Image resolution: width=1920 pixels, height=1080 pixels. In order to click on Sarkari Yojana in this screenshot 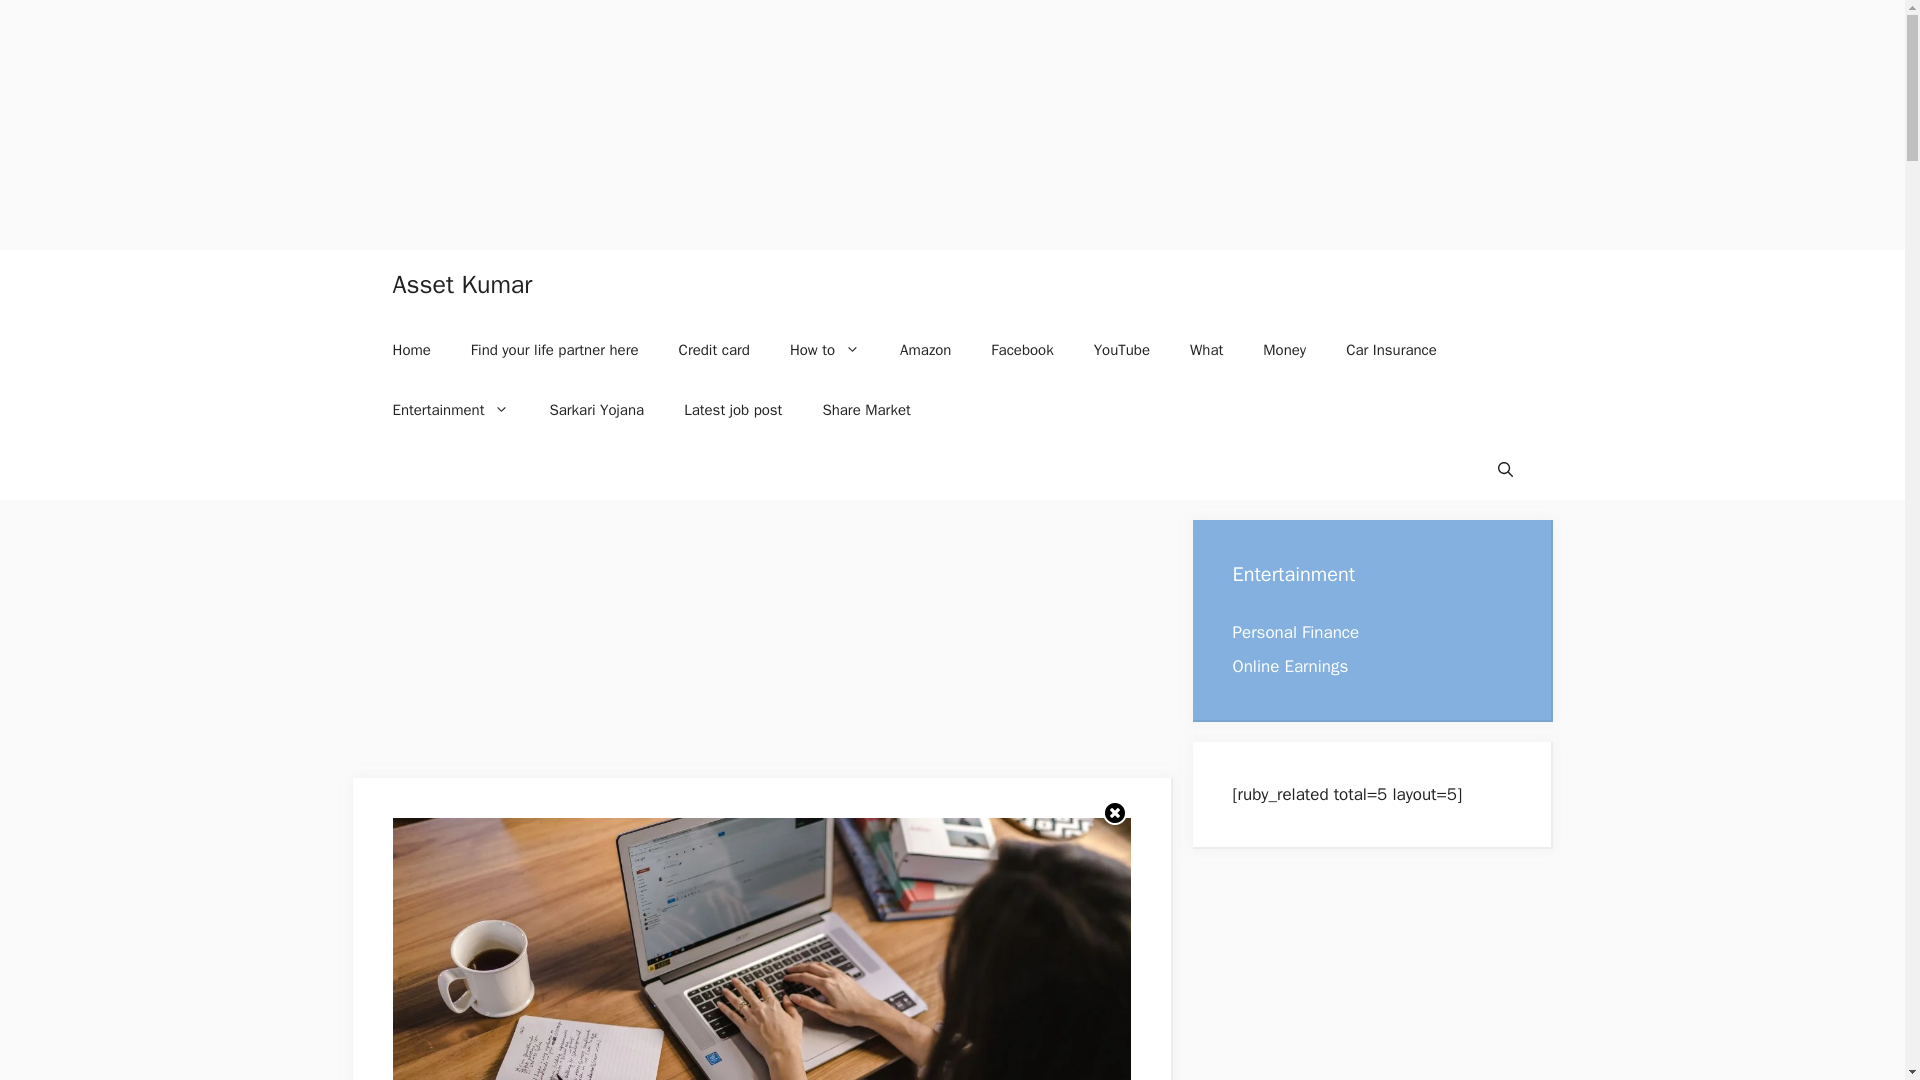, I will do `click(596, 410)`.